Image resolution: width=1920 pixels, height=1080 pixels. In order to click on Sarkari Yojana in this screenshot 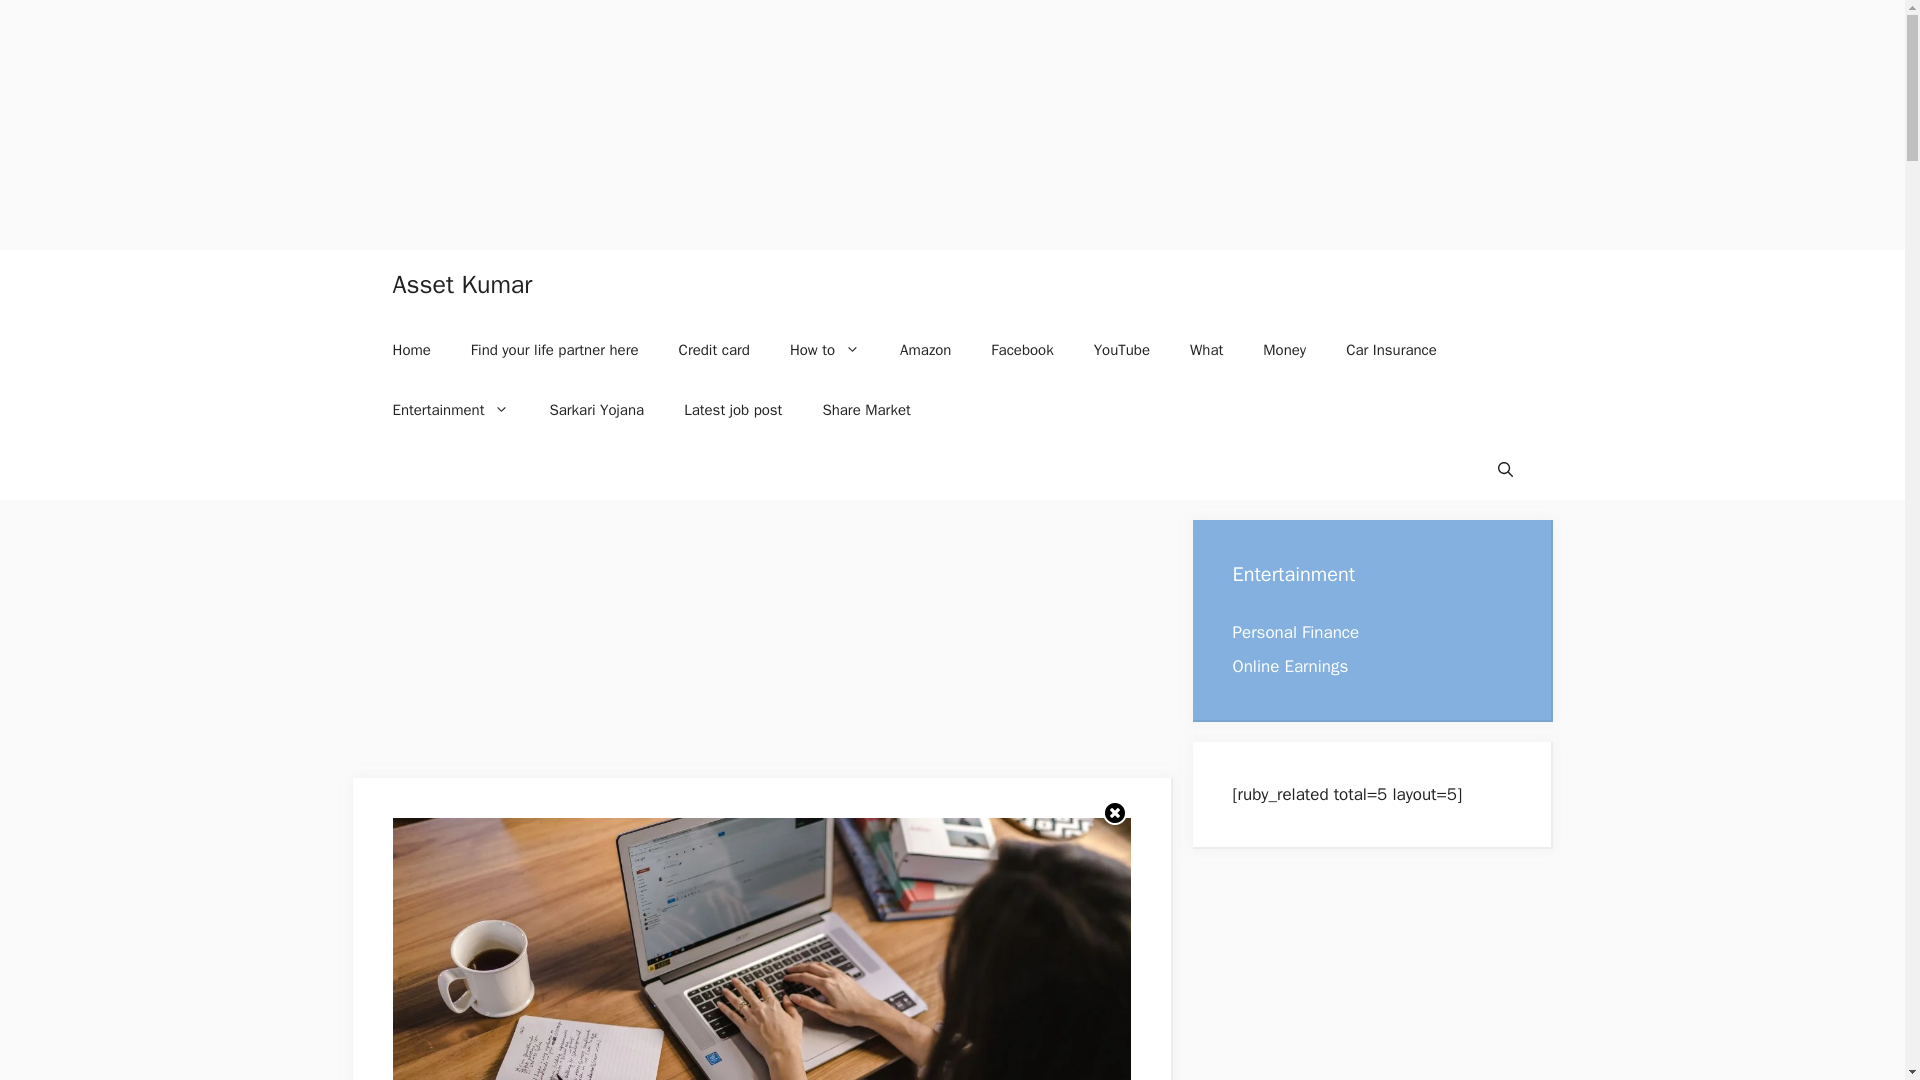, I will do `click(596, 410)`.